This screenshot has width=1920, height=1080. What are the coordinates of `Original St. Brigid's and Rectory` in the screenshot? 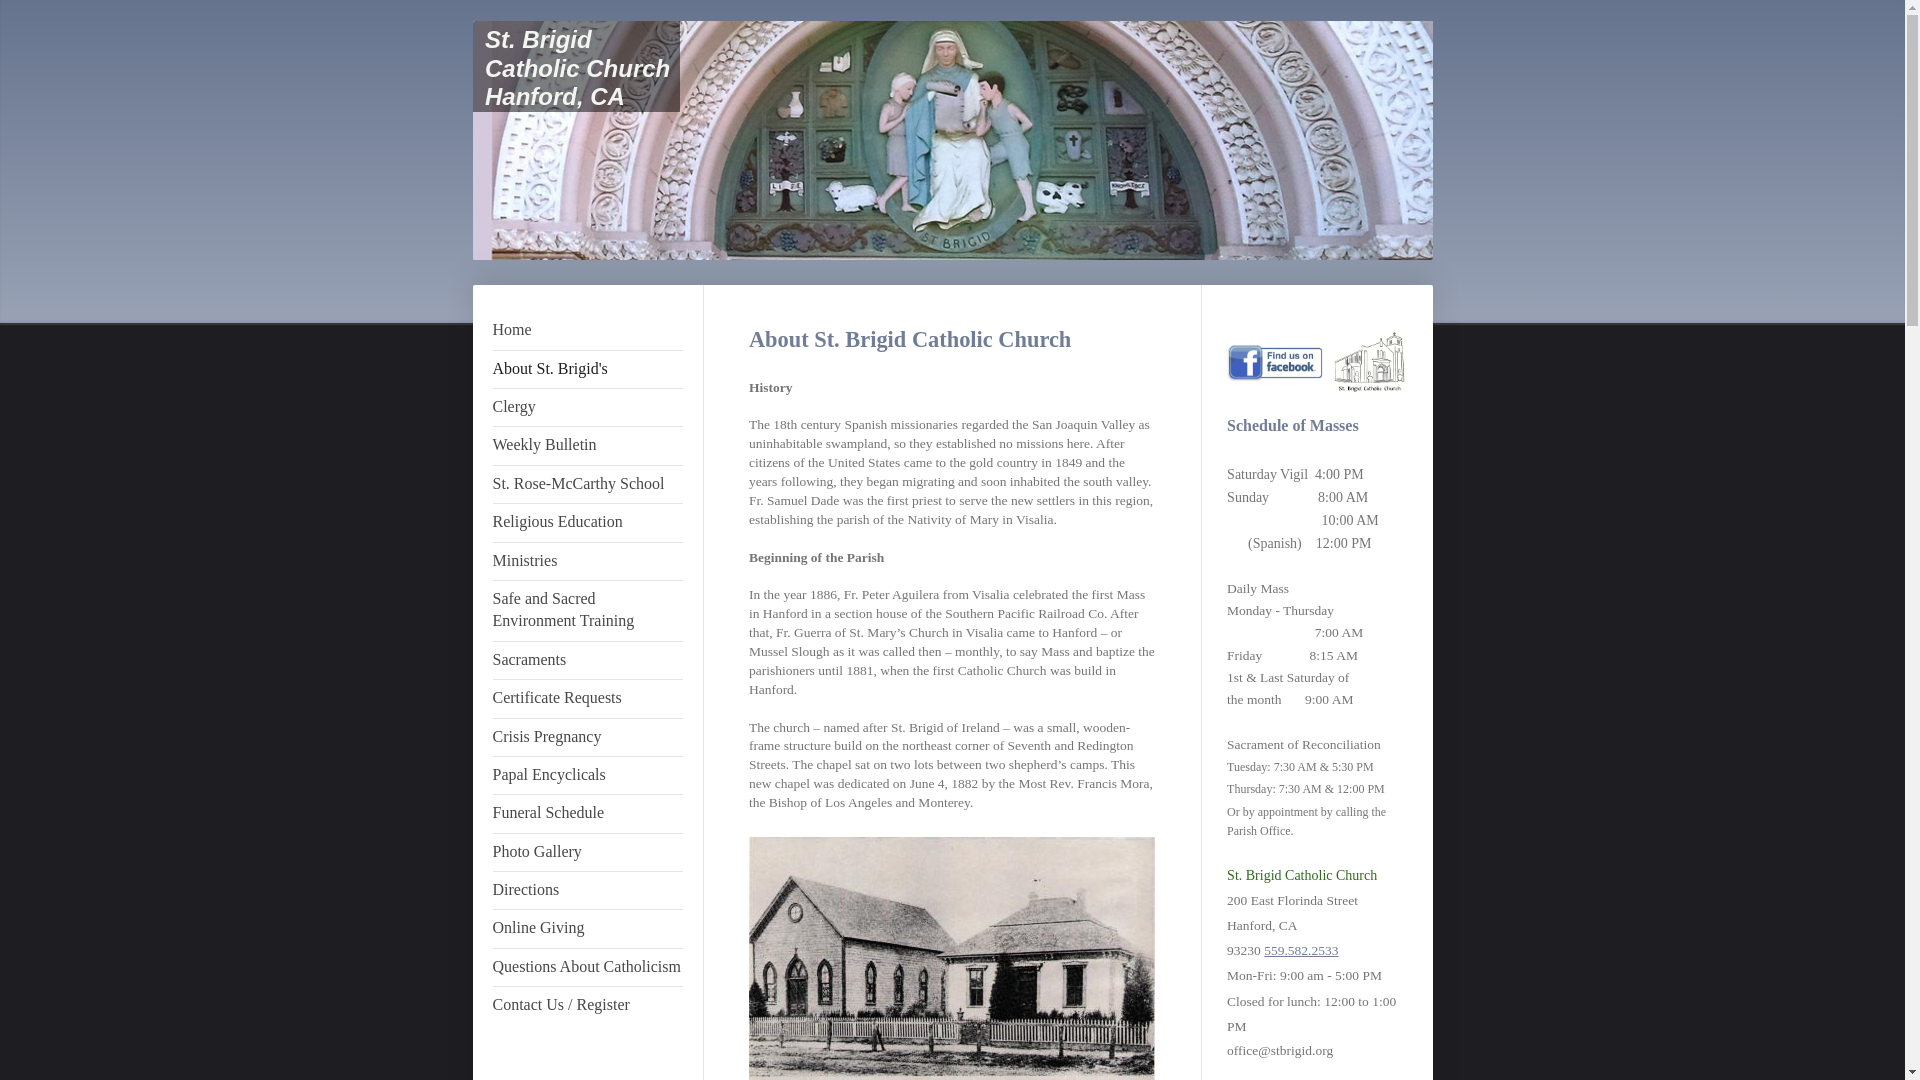 It's located at (952, 958).